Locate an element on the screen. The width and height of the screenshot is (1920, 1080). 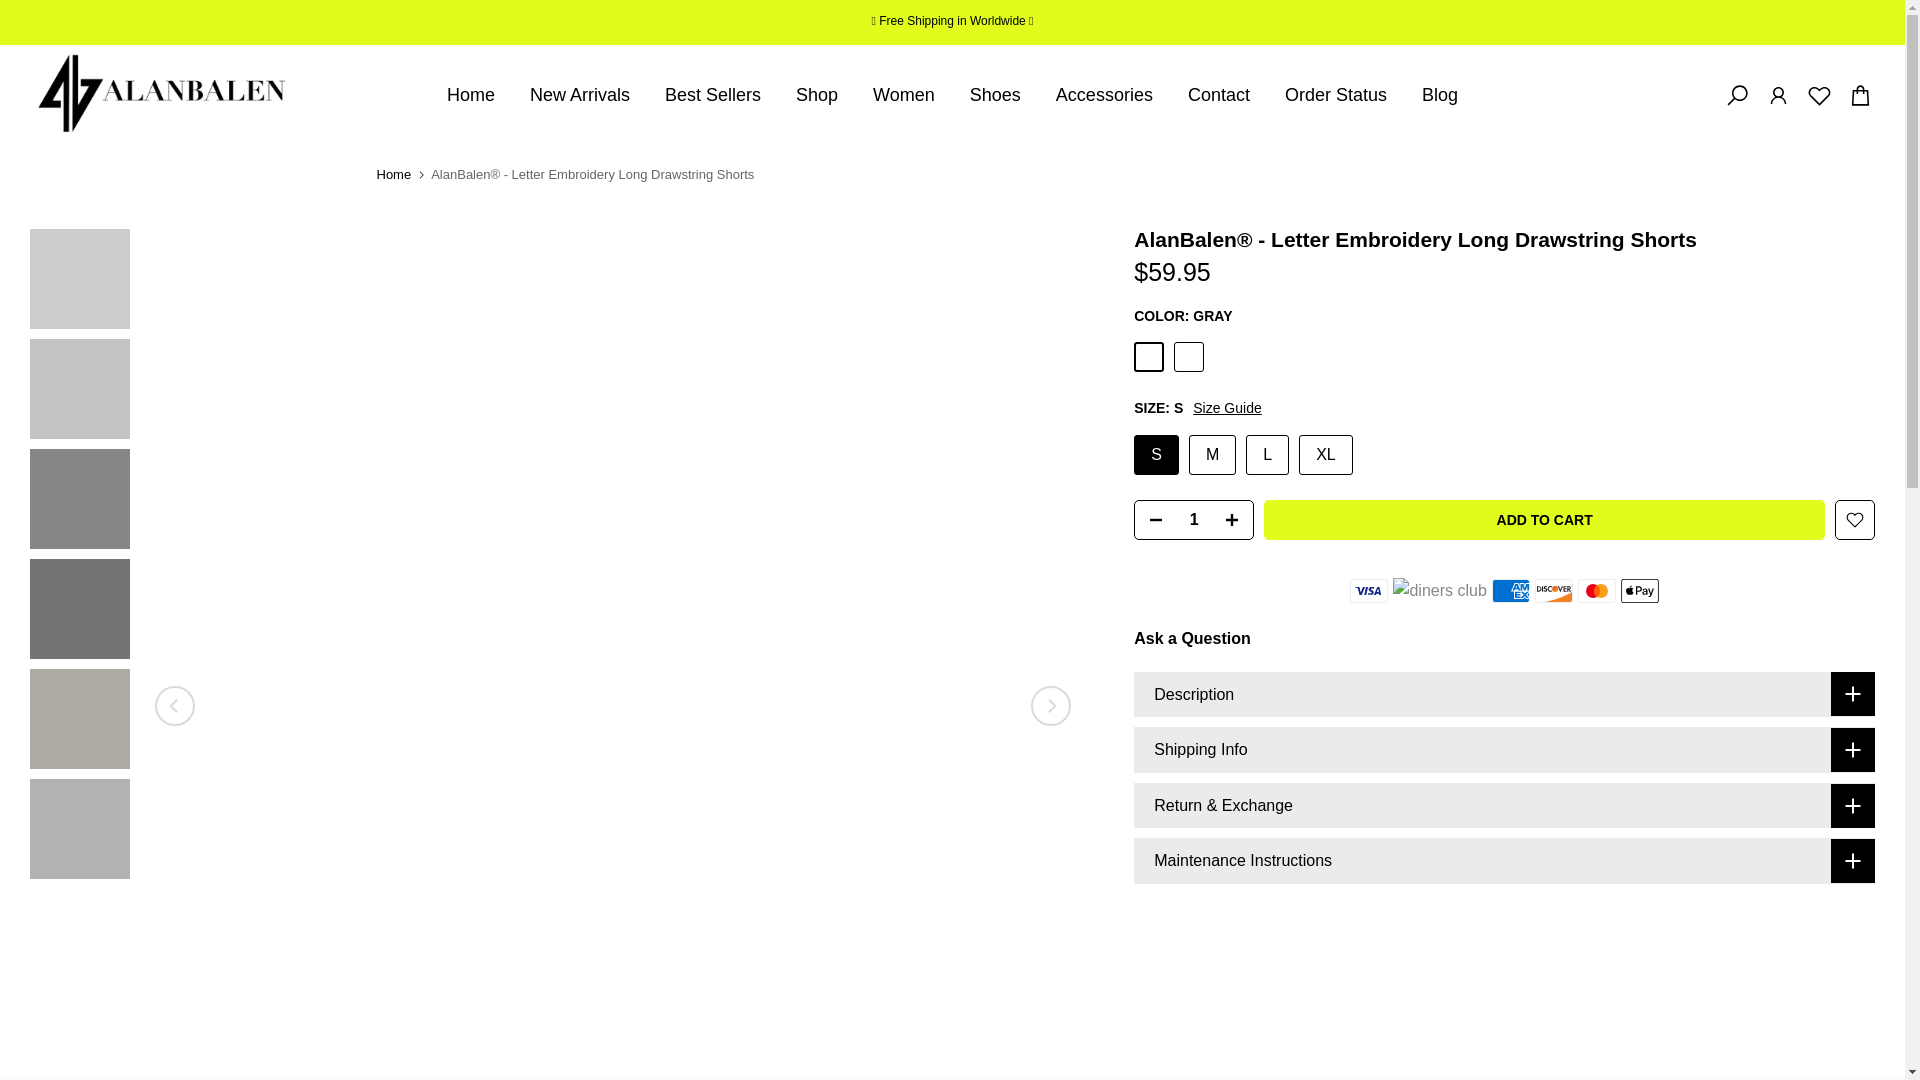
1 is located at coordinates (1194, 520).